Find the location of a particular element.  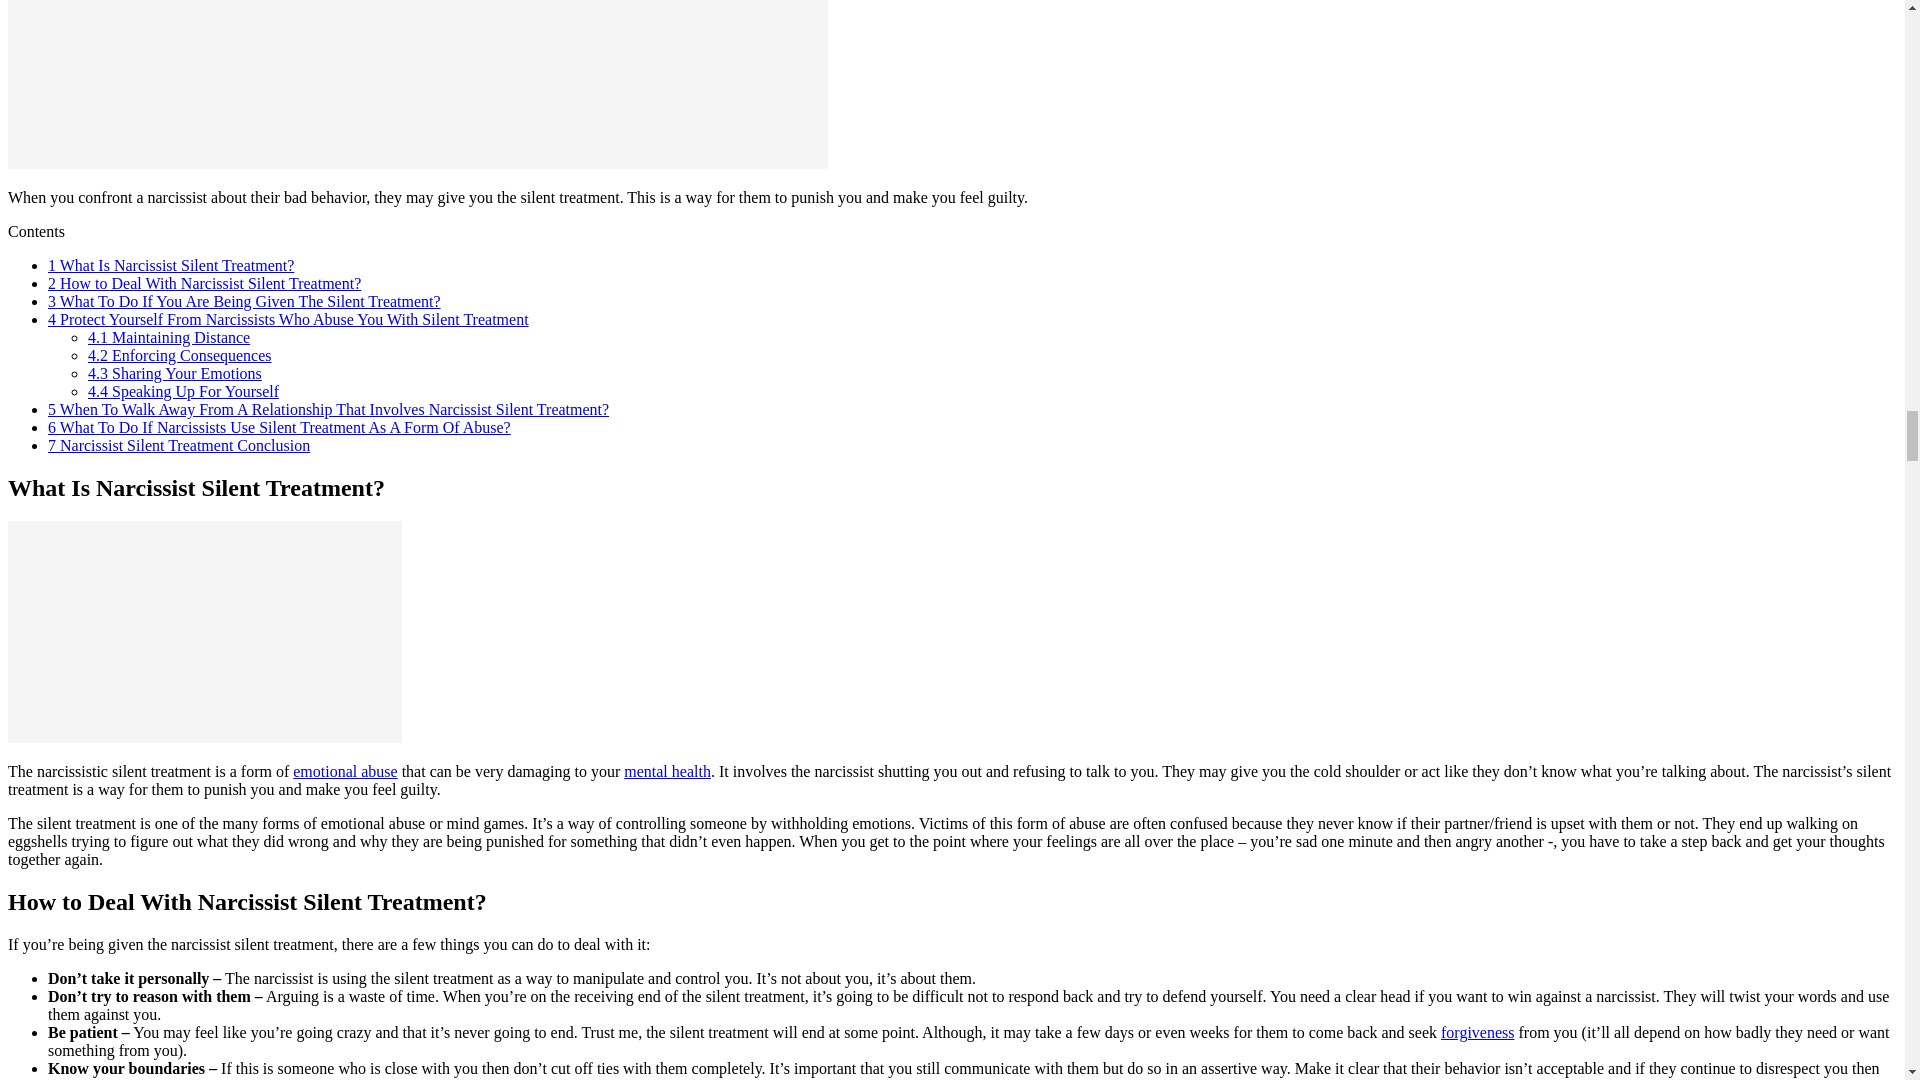

forgiveness is located at coordinates (1478, 1032).